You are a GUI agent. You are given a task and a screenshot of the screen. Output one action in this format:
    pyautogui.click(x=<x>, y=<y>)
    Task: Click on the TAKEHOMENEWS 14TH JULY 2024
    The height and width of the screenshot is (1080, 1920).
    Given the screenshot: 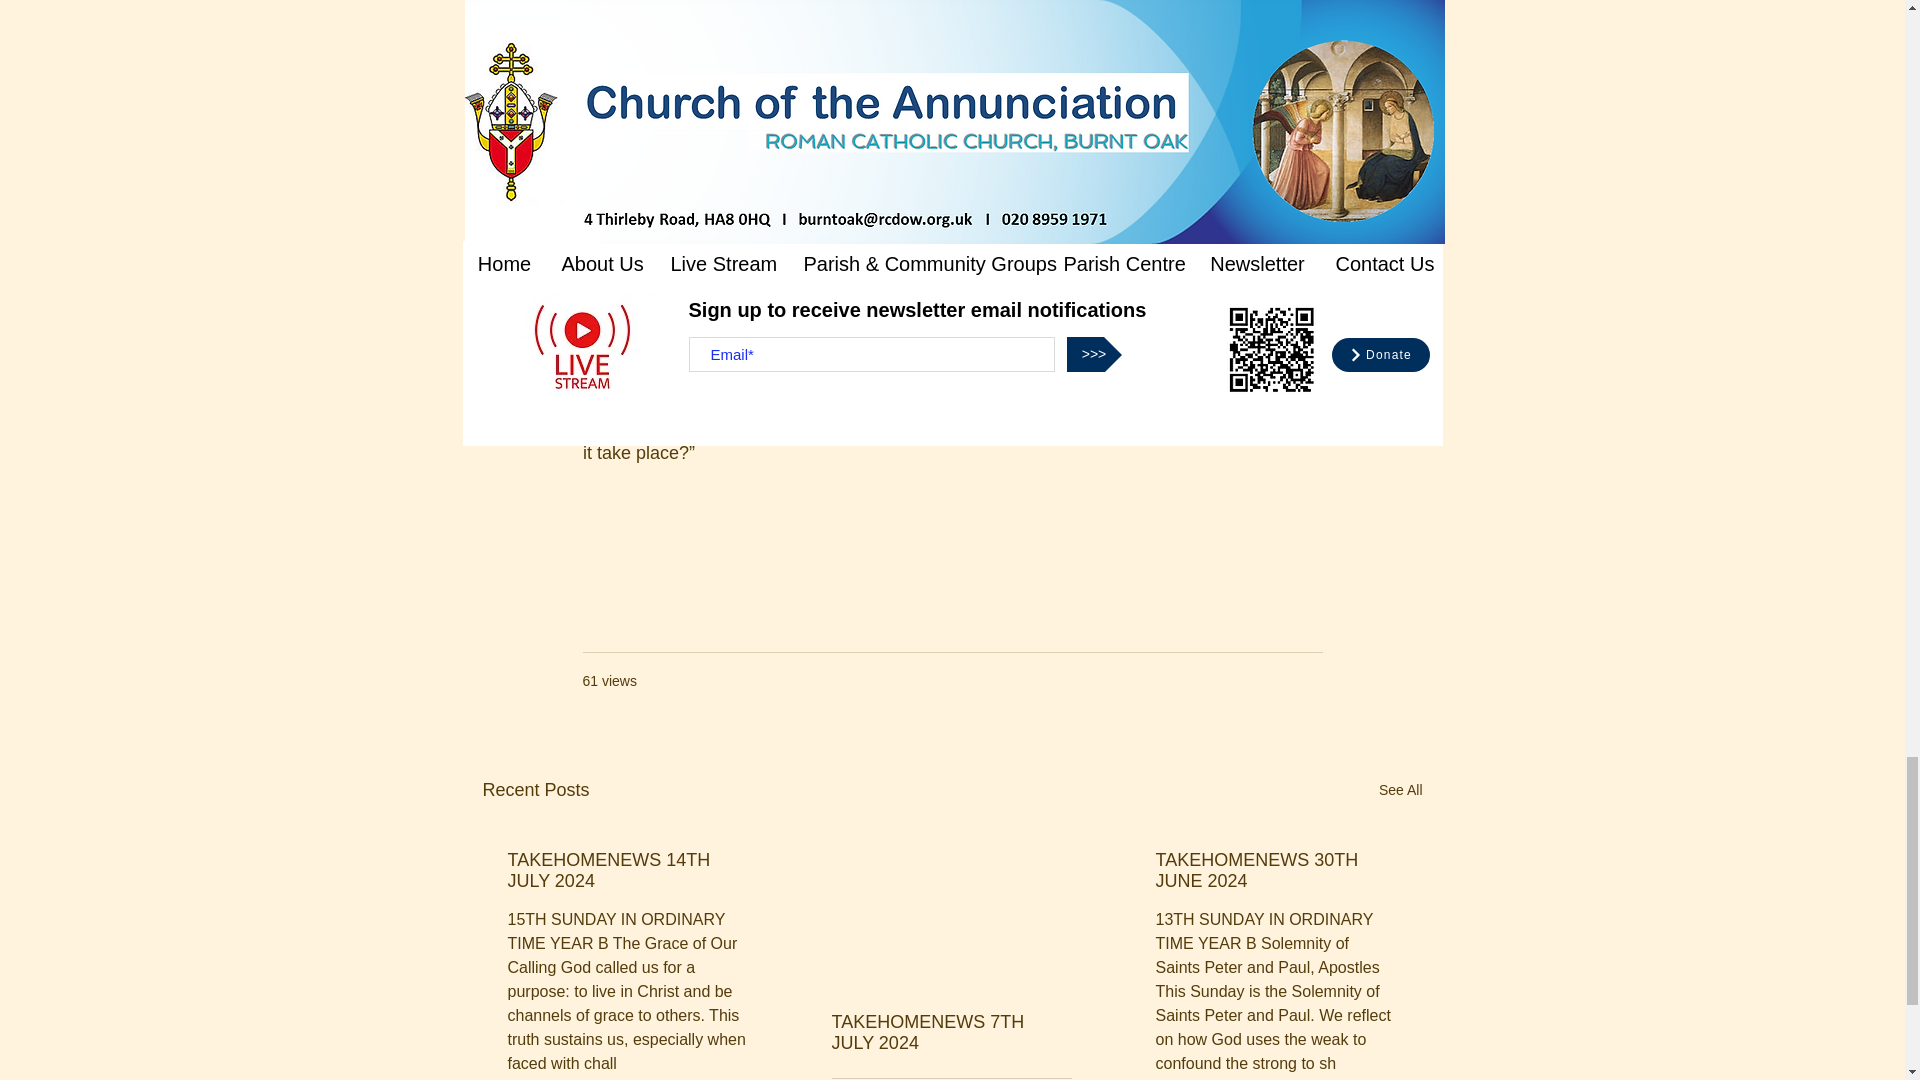 What is the action you would take?
    pyautogui.click(x=628, y=870)
    